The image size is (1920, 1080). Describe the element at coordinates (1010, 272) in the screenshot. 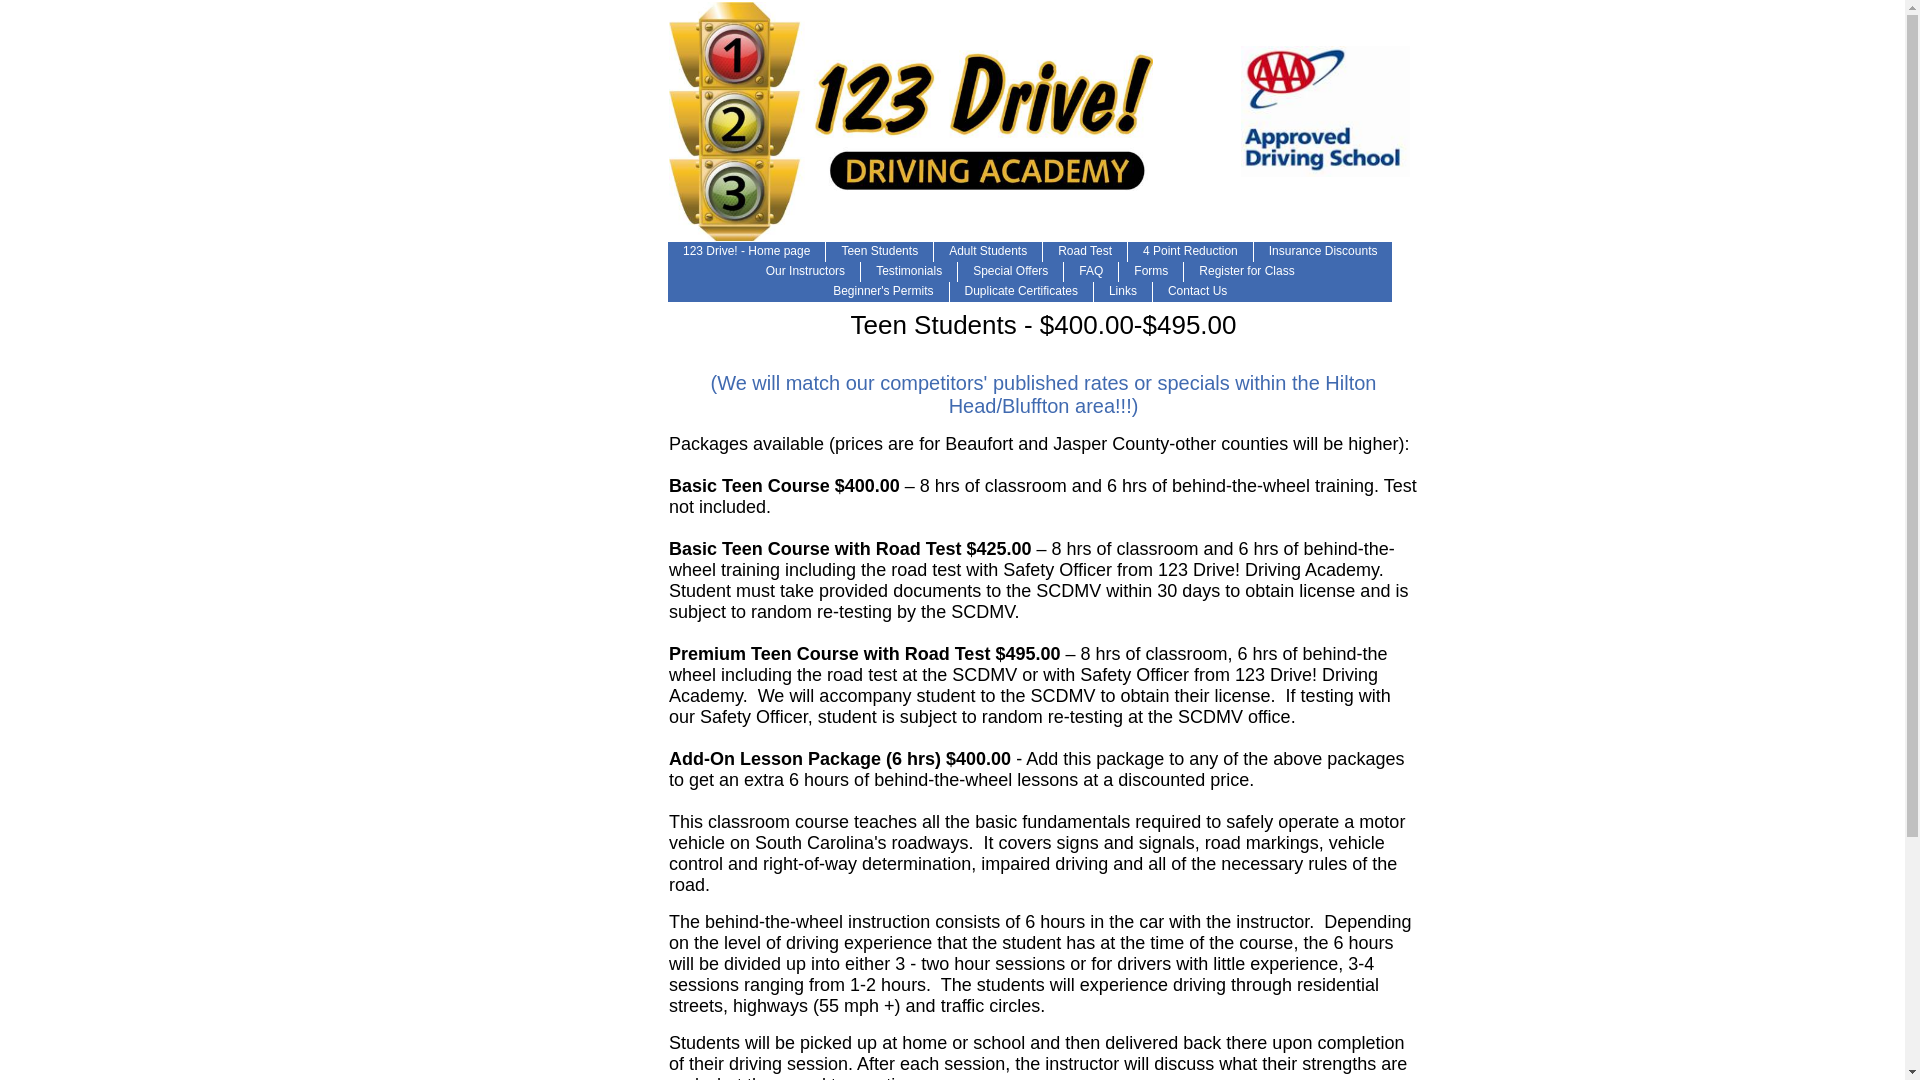

I see `Special Offers` at that location.